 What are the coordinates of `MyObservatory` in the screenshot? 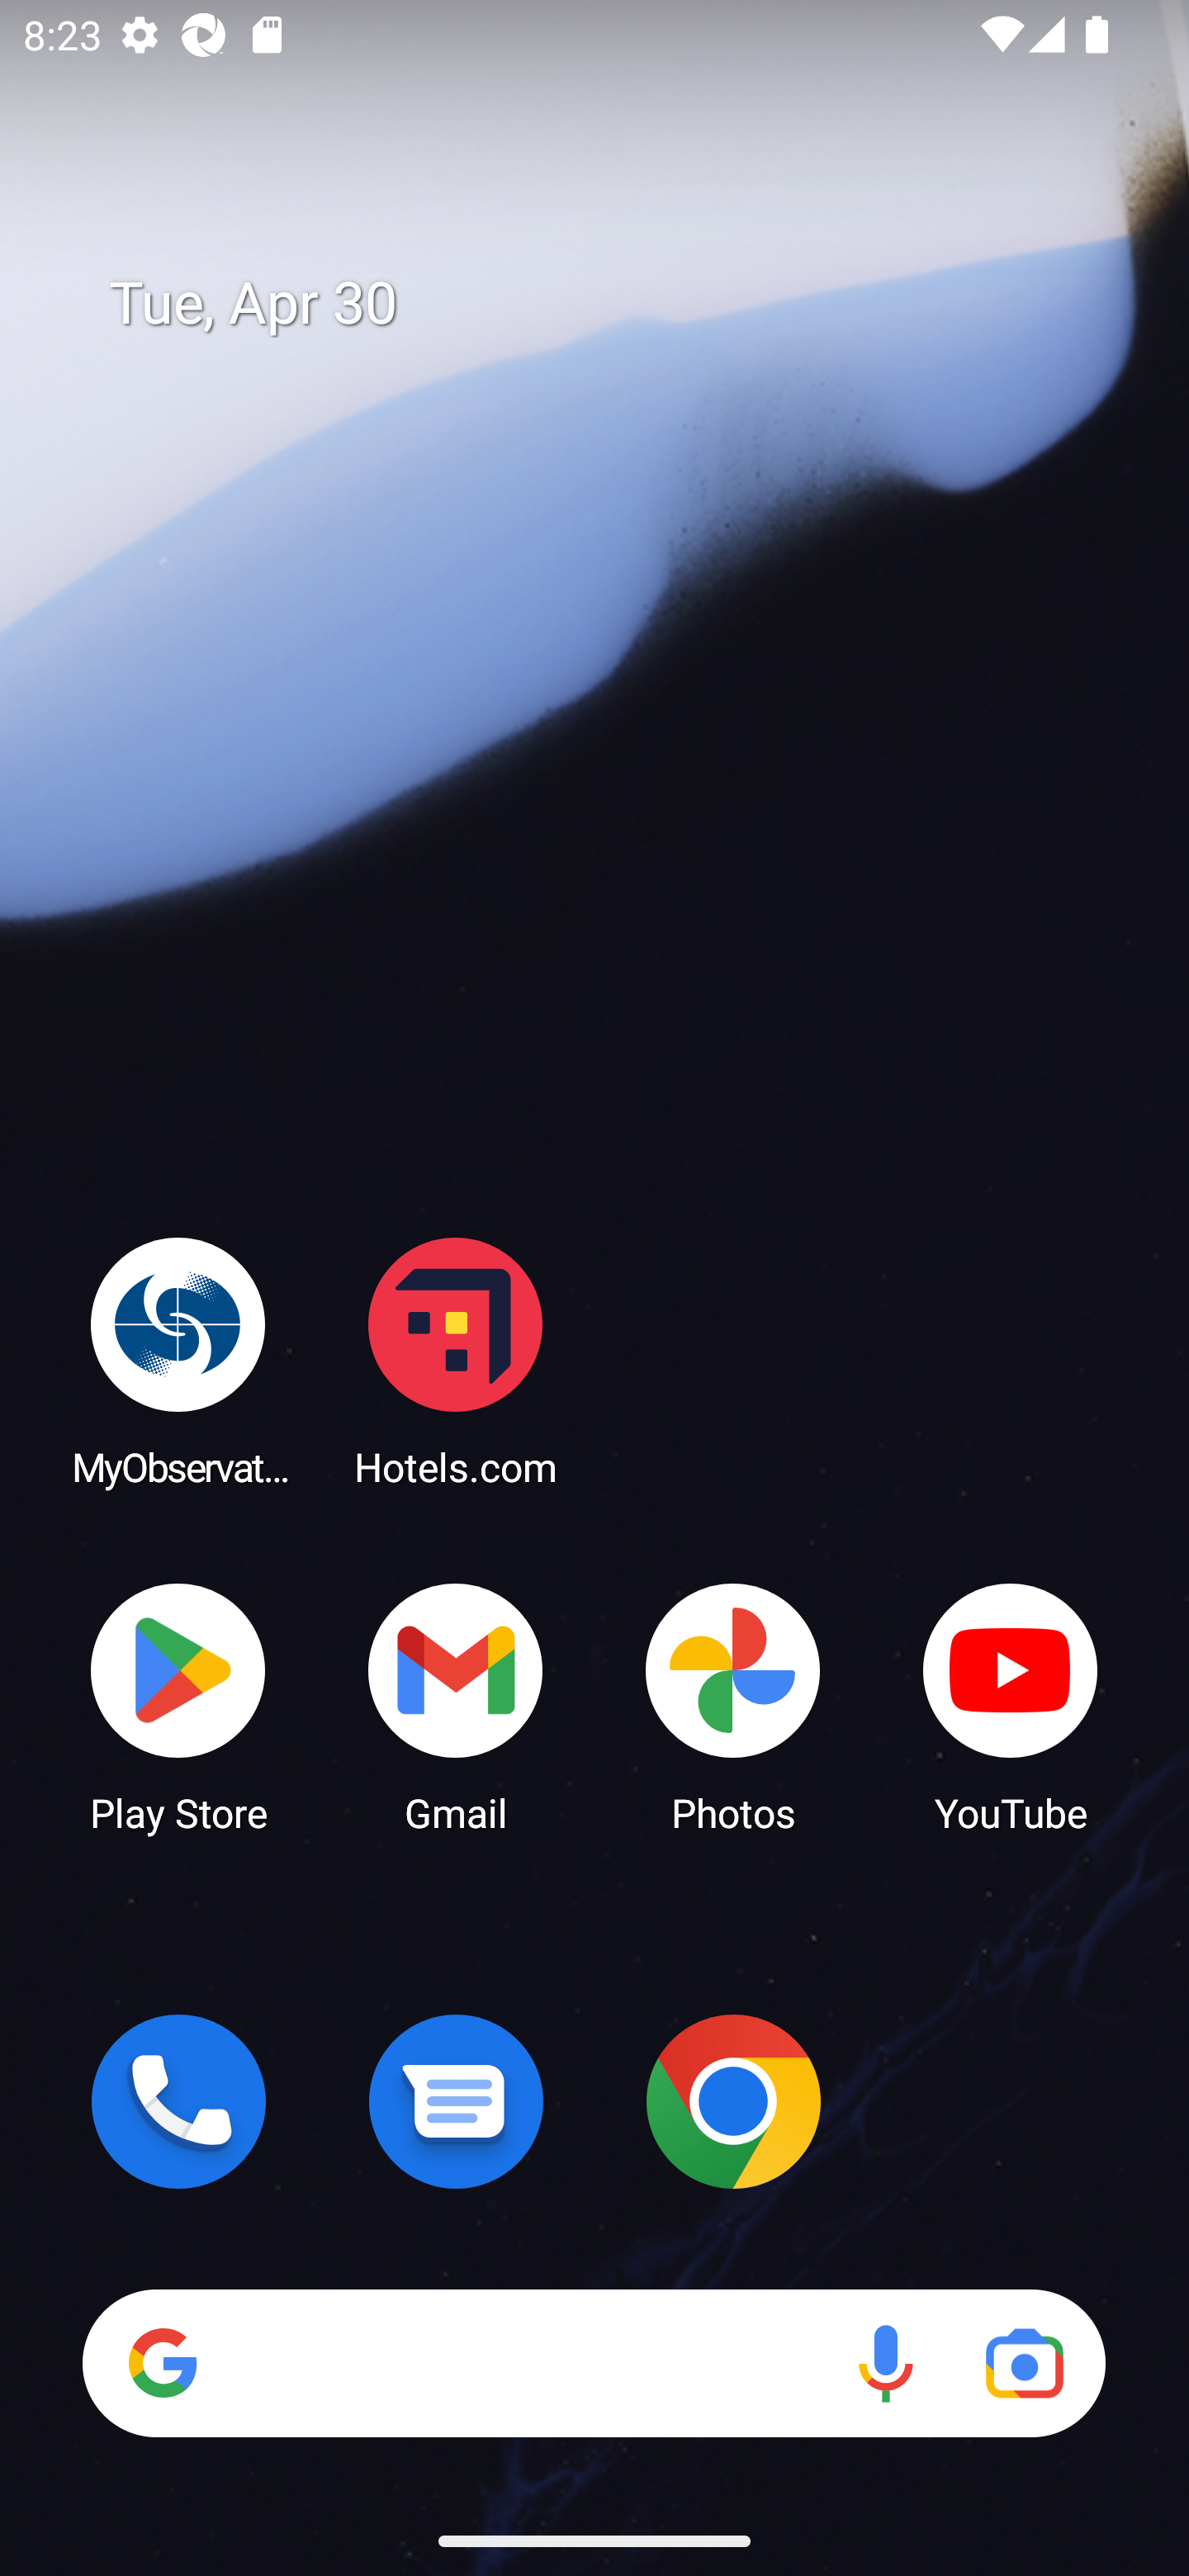 It's located at (178, 1361).